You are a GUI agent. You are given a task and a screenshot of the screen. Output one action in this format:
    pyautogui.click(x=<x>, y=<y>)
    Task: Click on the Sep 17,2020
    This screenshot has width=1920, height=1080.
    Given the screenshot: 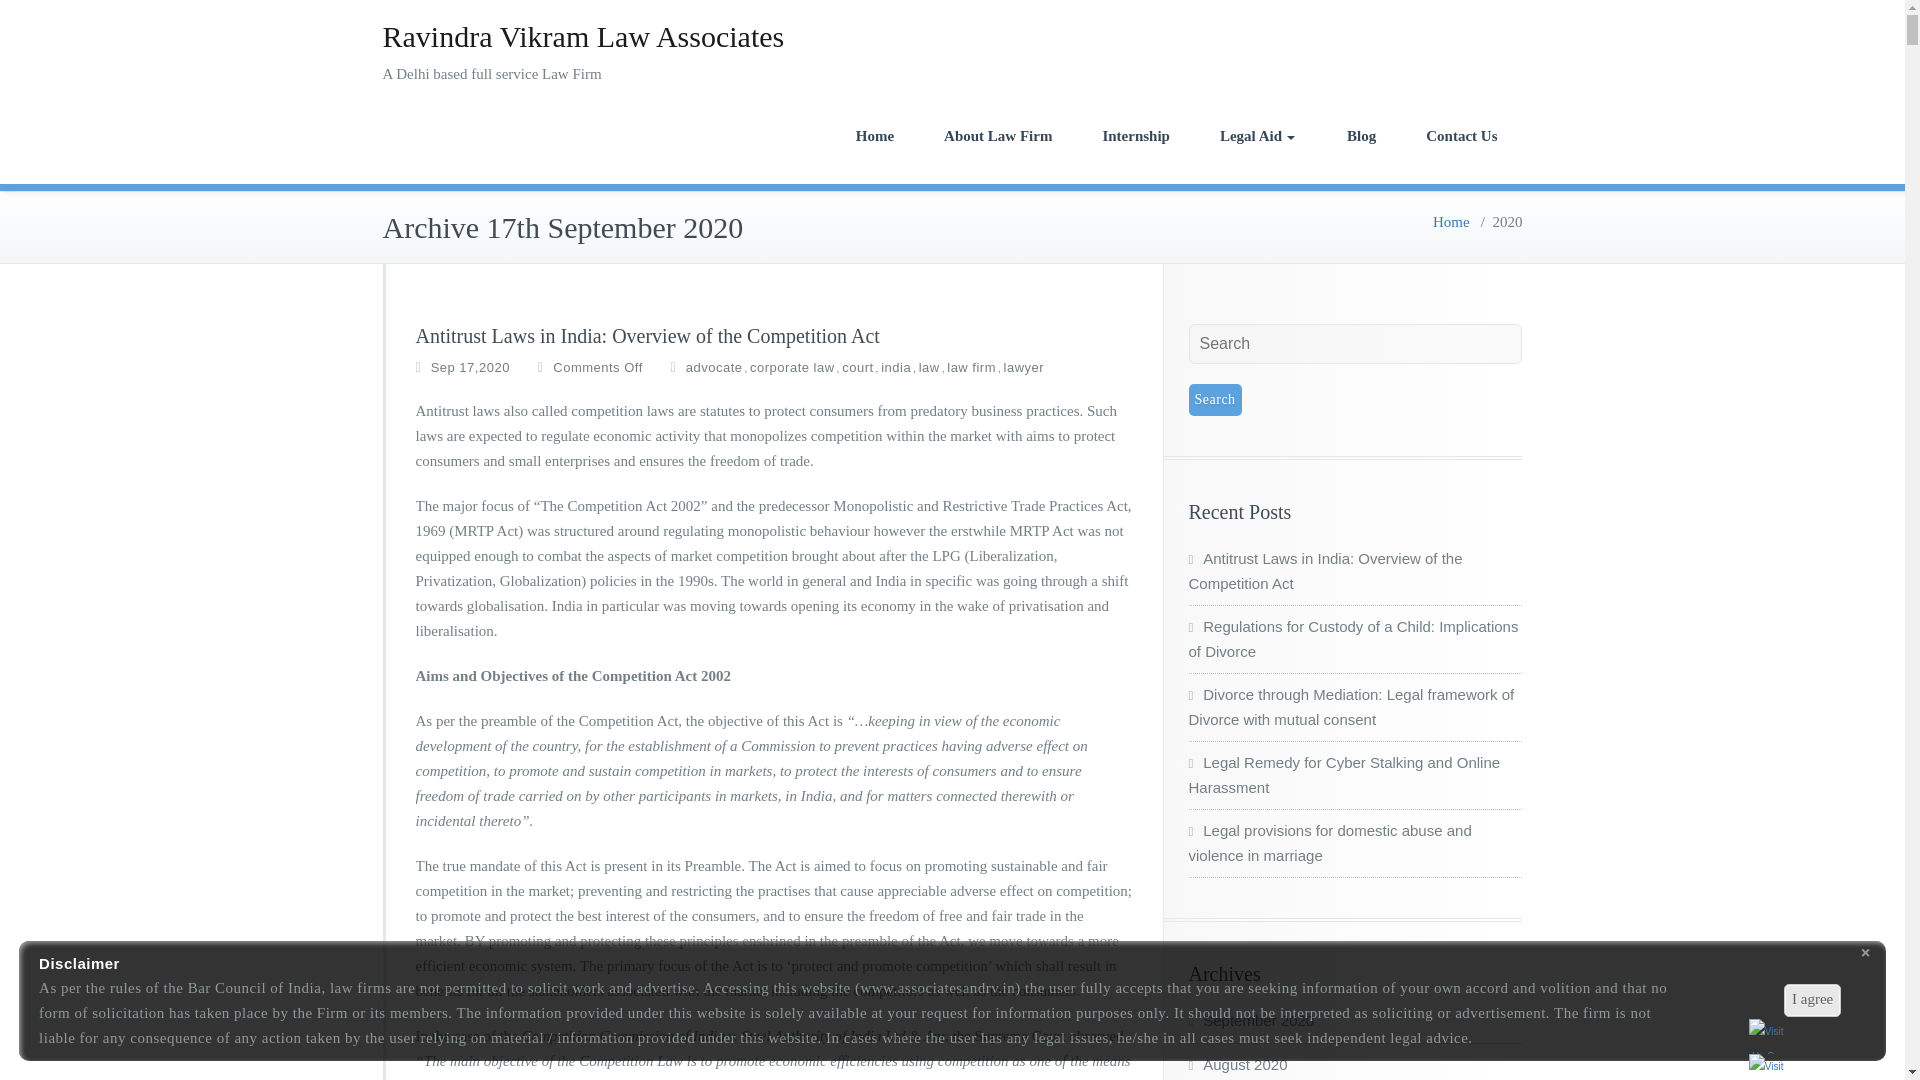 What is the action you would take?
    pyautogui.click(x=470, y=368)
    